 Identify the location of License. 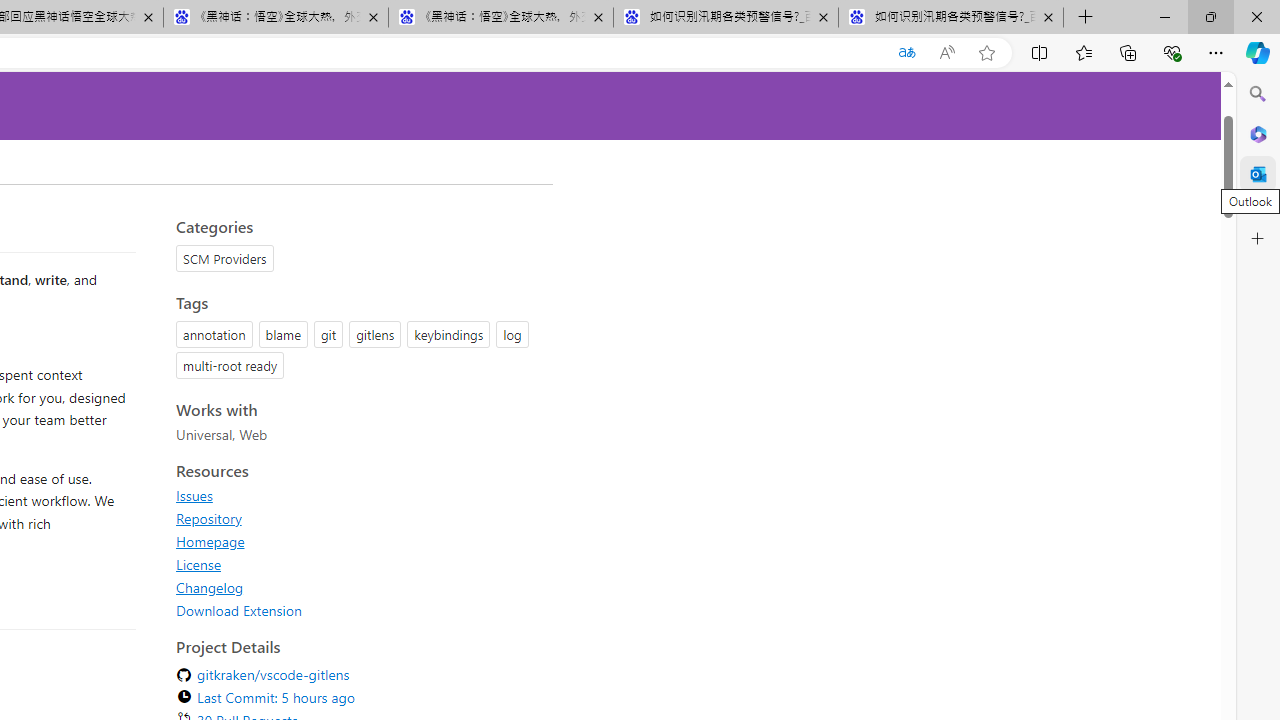
(198, 564).